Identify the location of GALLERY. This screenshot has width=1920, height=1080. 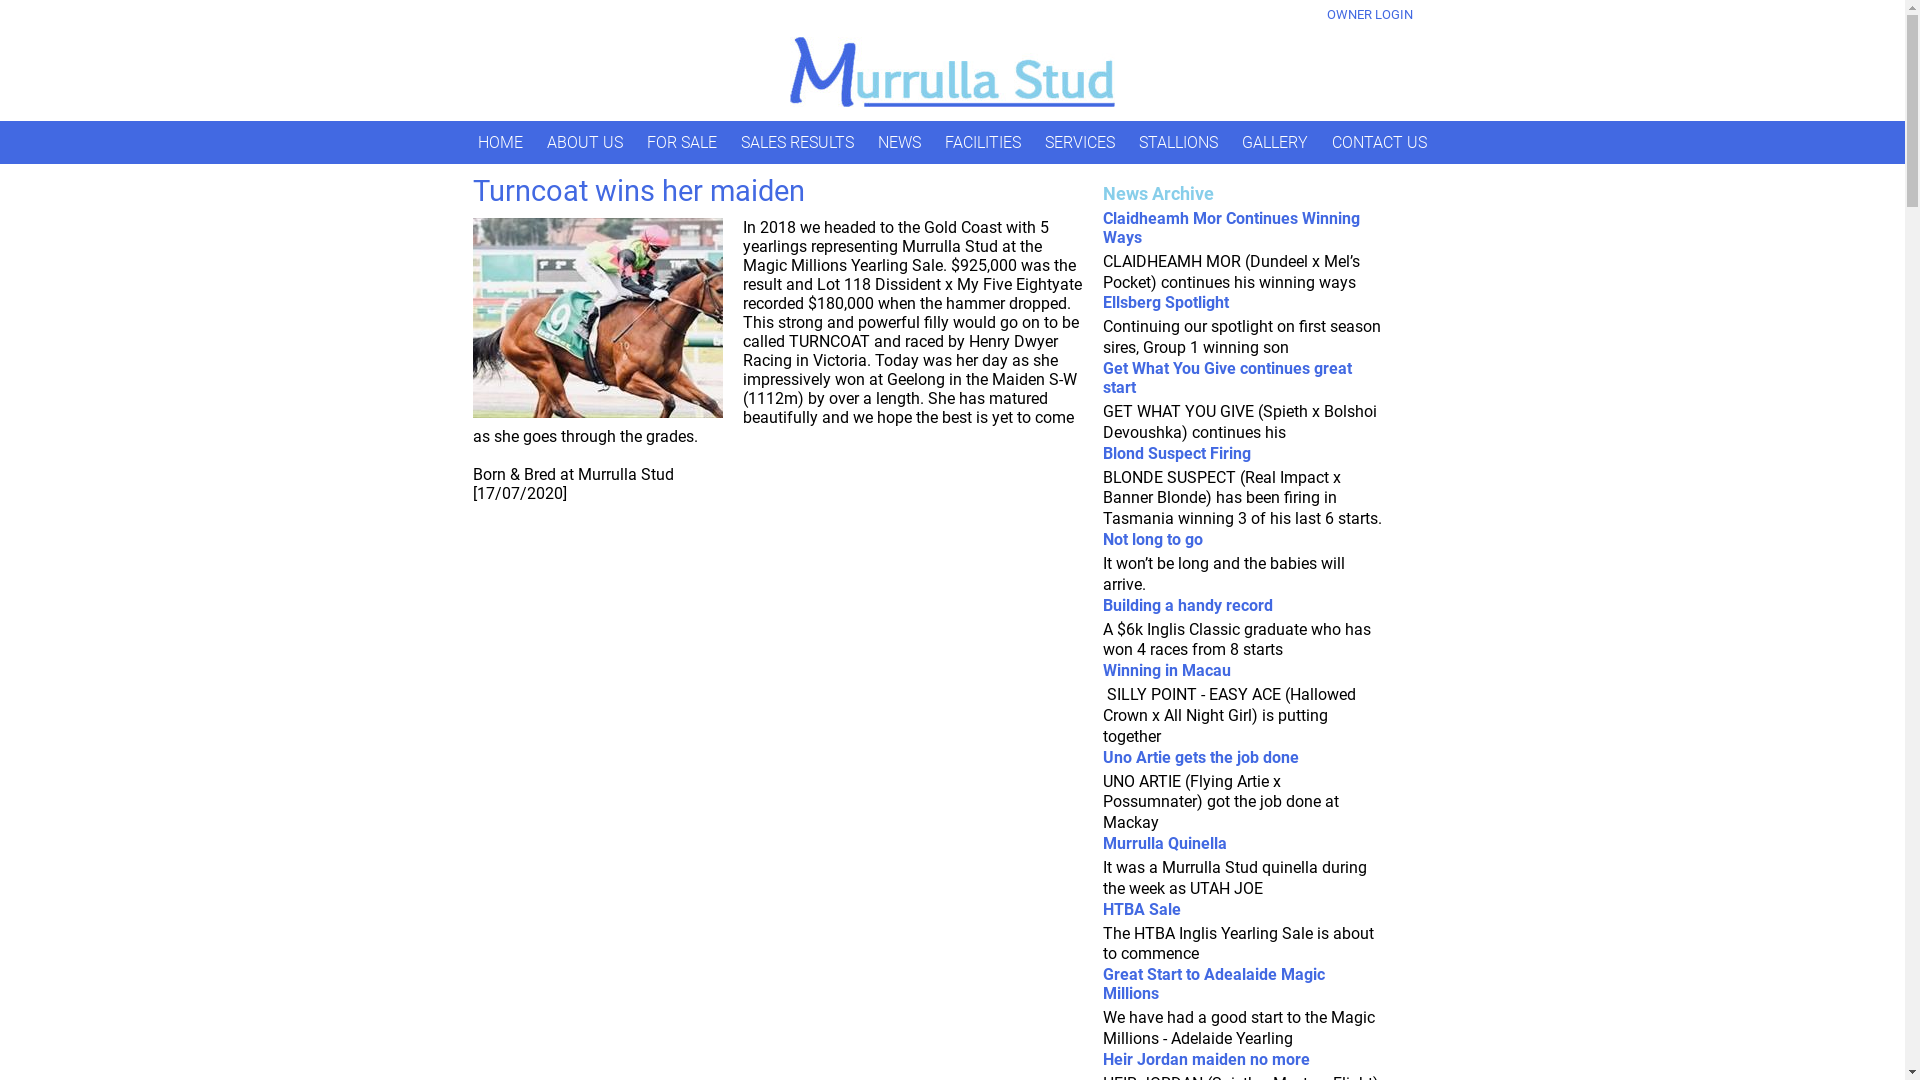
(1280, 142).